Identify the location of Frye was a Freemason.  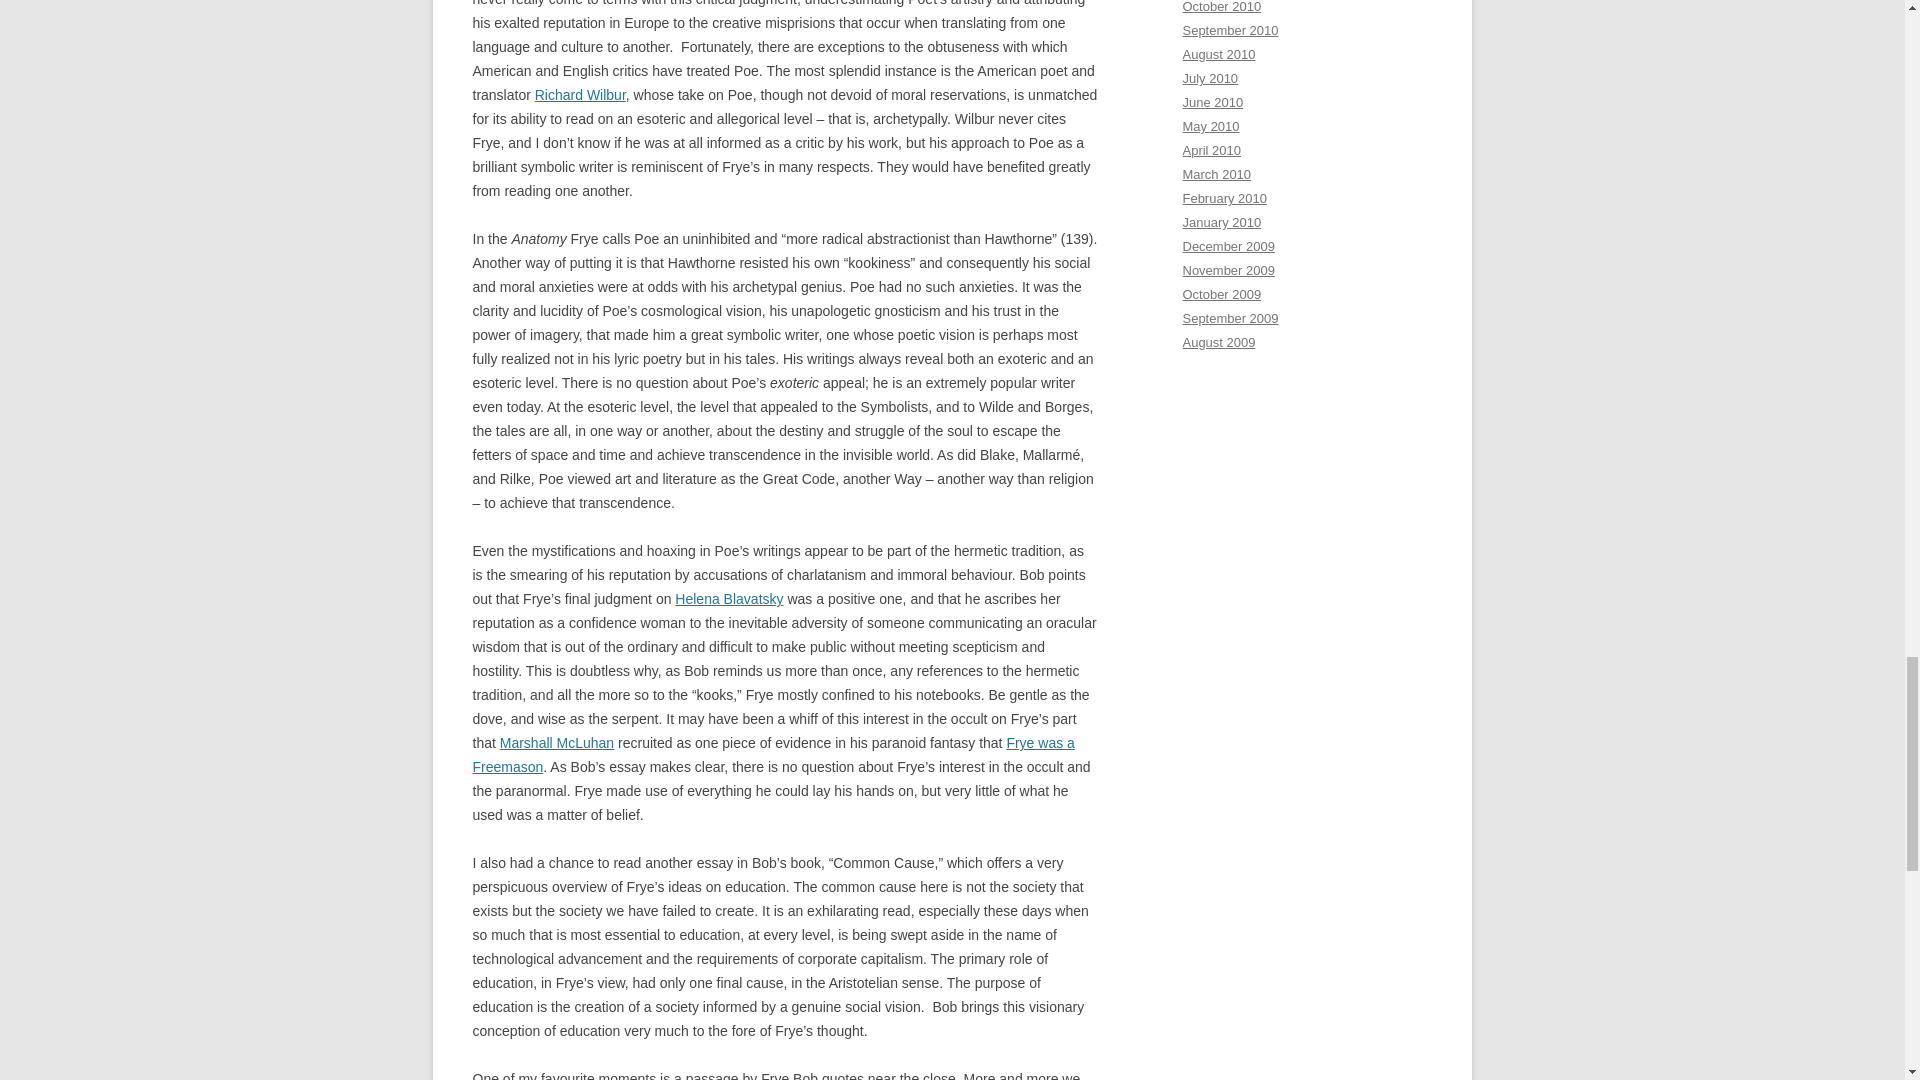
(772, 755).